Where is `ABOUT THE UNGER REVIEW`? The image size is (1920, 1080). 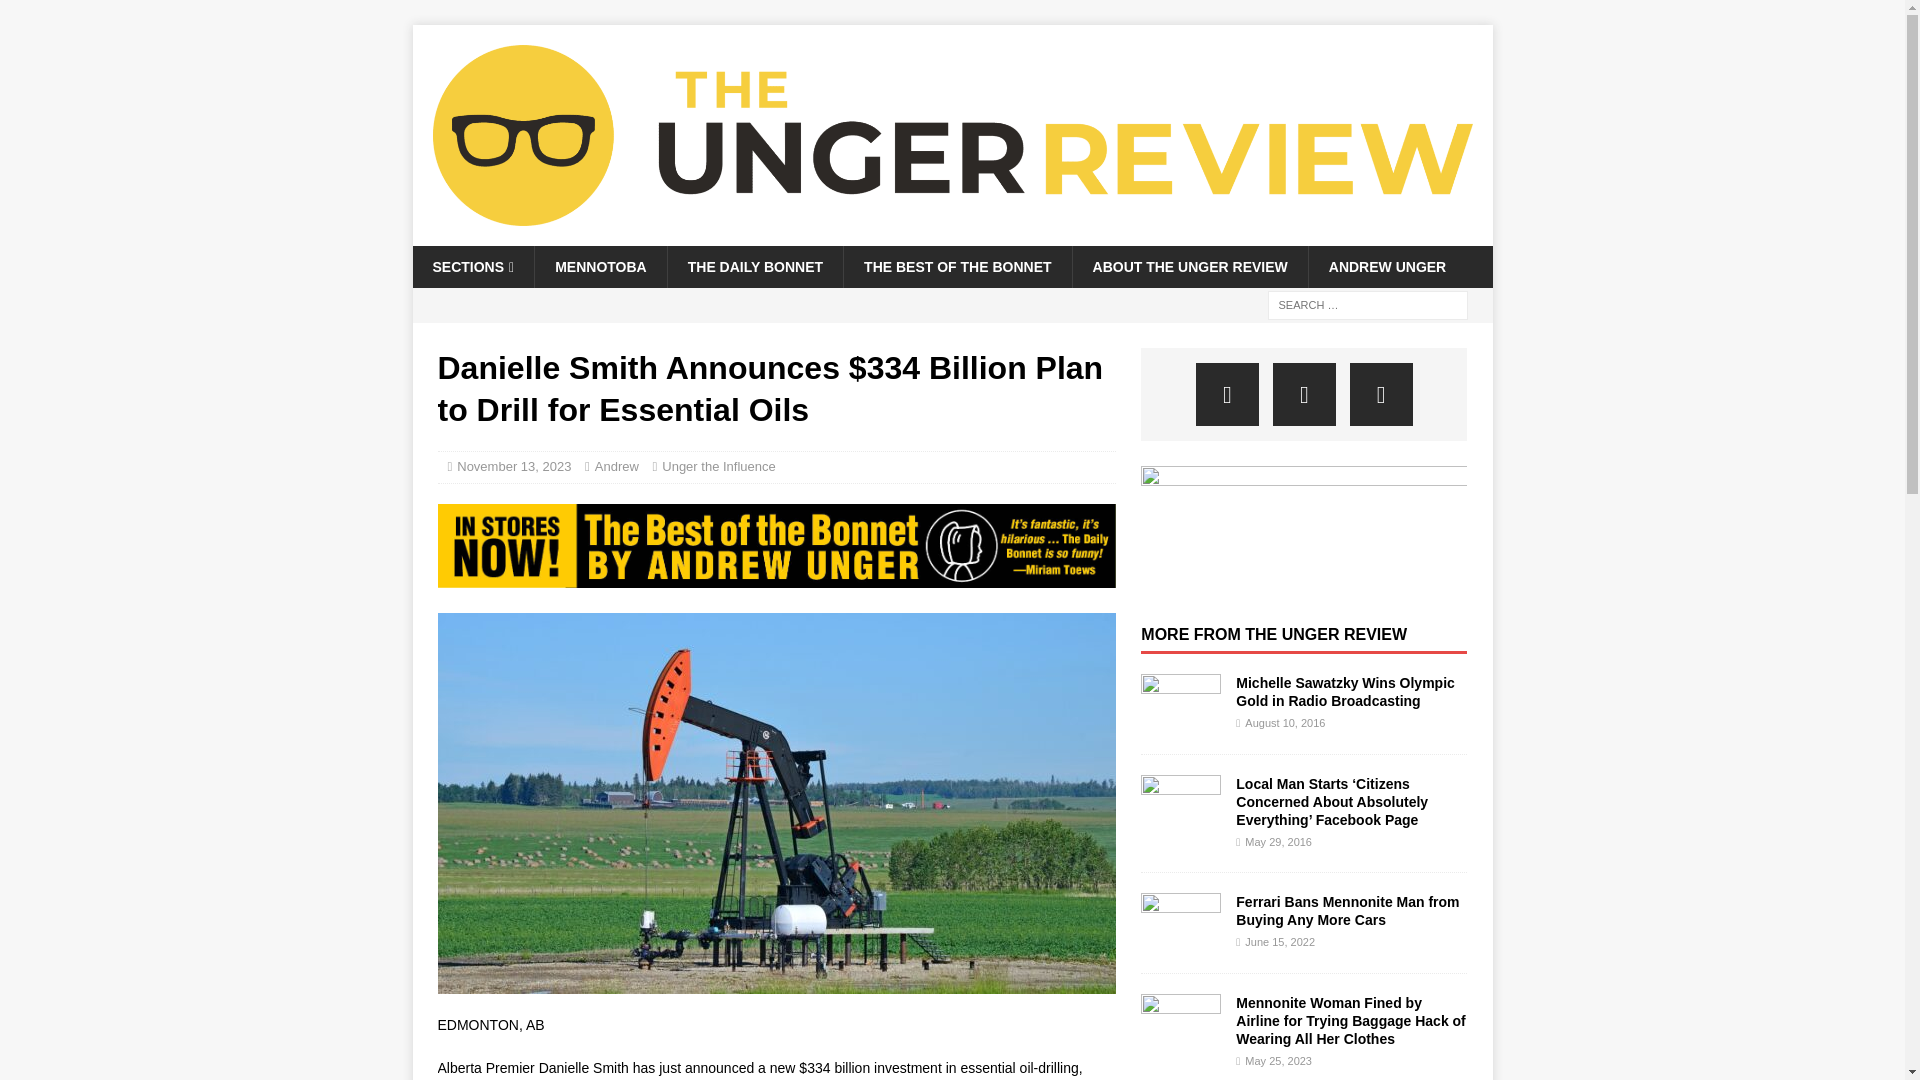 ABOUT THE UNGER REVIEW is located at coordinates (1189, 267).